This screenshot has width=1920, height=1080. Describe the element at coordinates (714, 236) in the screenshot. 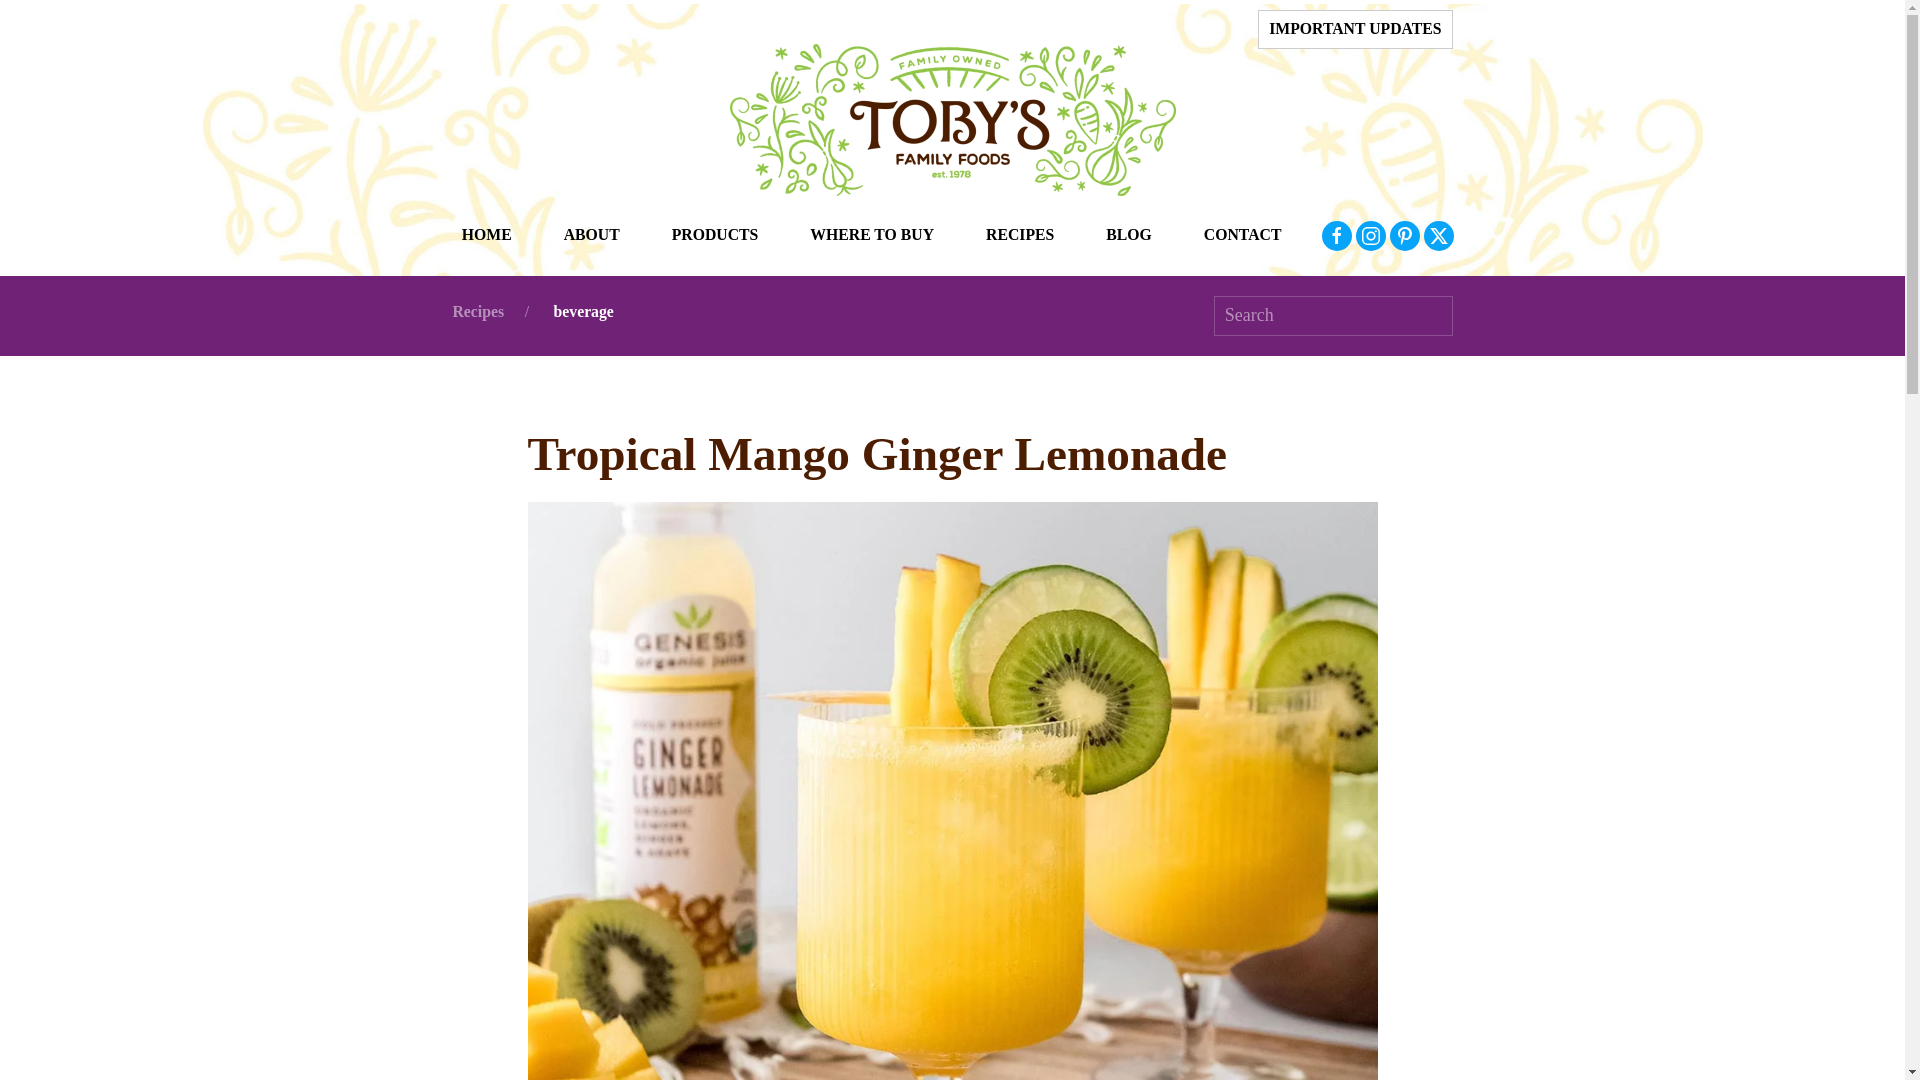

I see `PRODUCTS` at that location.